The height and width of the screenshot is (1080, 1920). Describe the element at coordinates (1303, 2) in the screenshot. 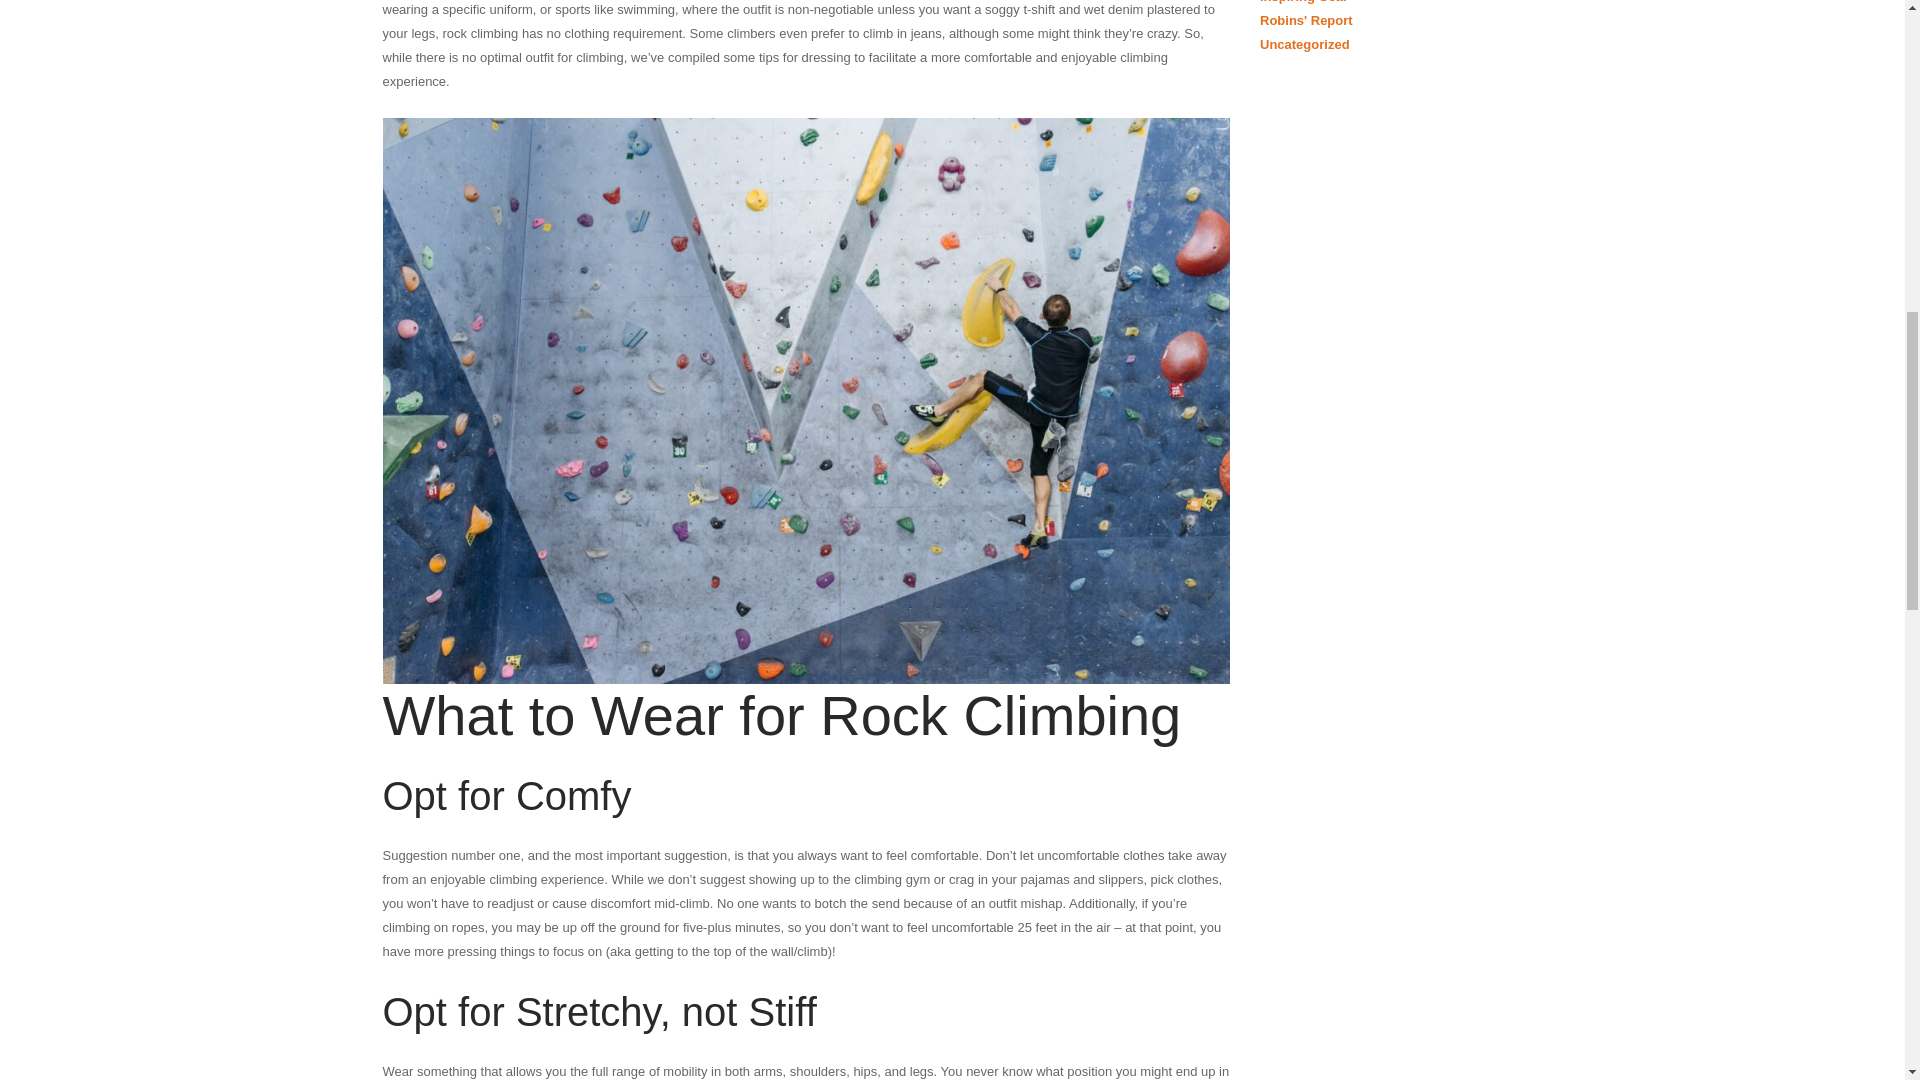

I see `Inspiring Gear` at that location.